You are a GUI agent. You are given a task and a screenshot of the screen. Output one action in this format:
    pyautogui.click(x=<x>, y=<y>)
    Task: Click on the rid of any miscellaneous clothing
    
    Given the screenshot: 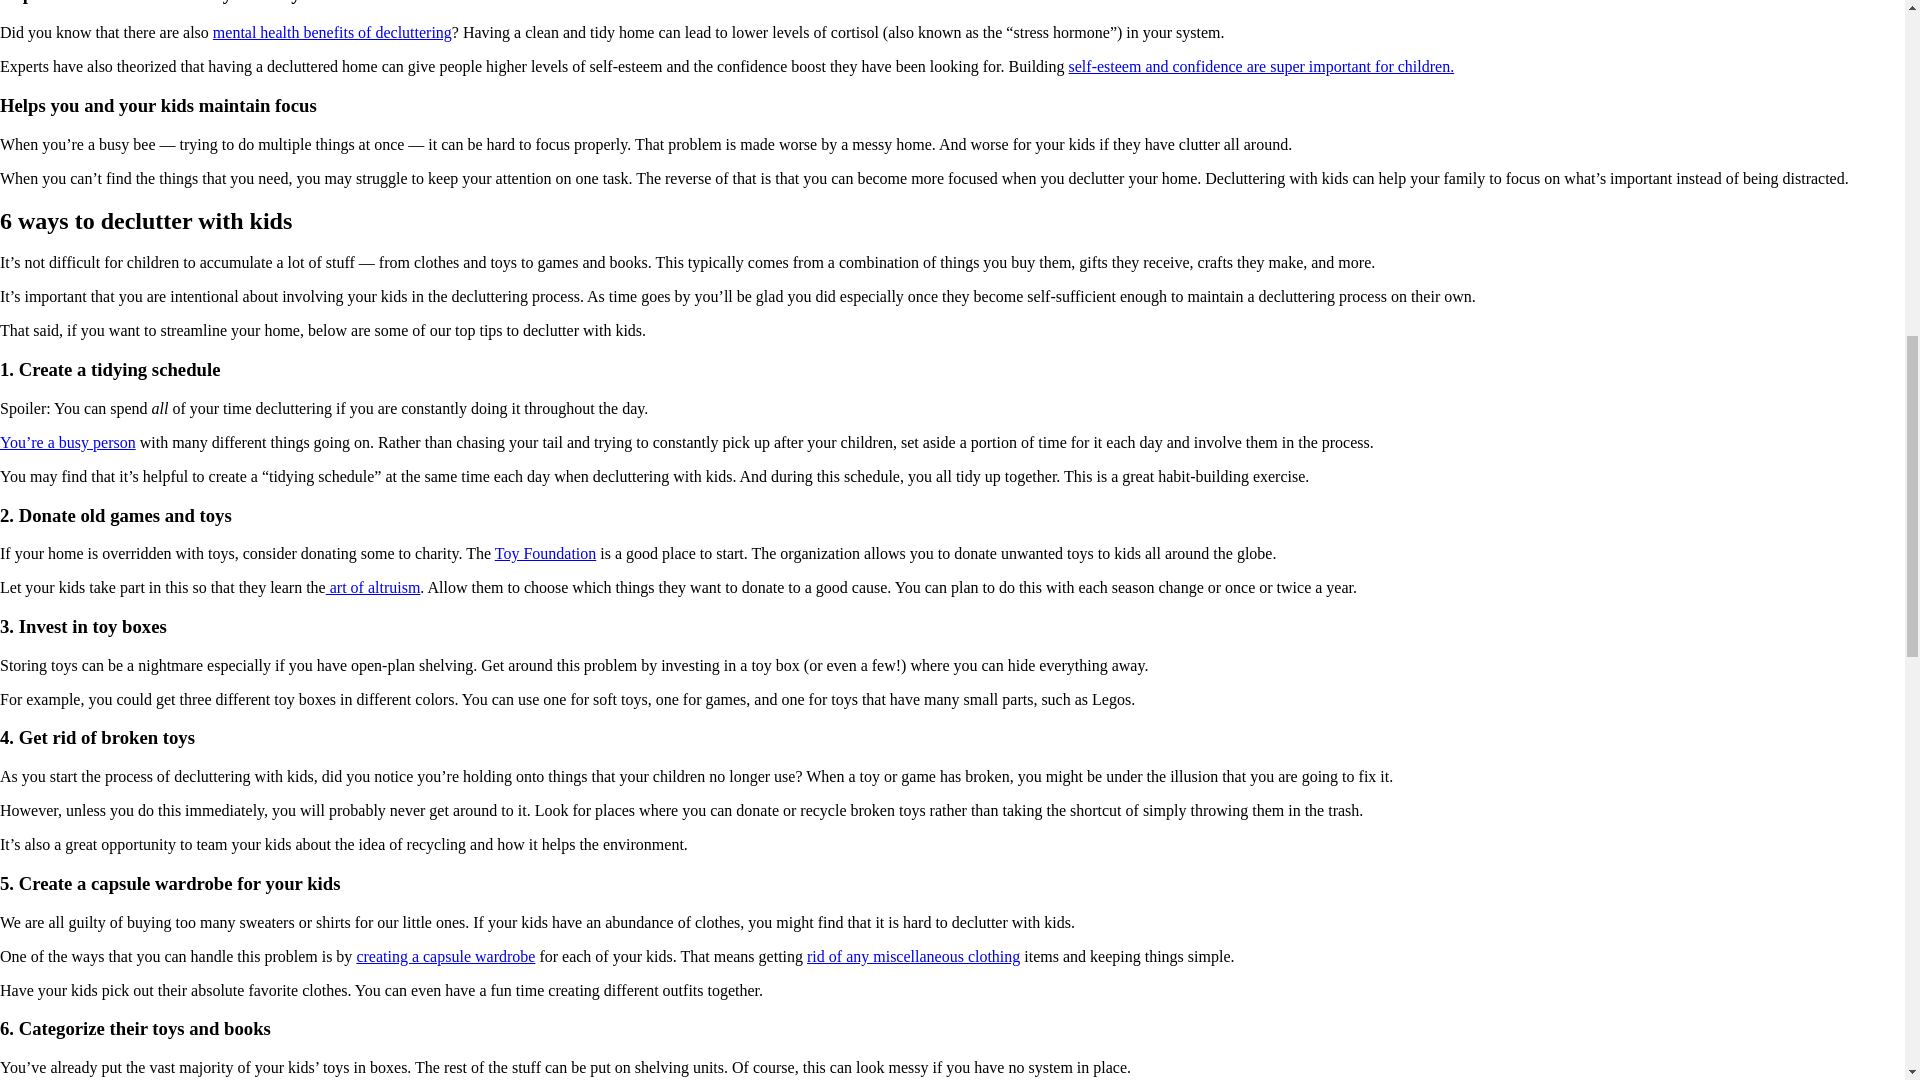 What is the action you would take?
    pyautogui.click(x=912, y=956)
    